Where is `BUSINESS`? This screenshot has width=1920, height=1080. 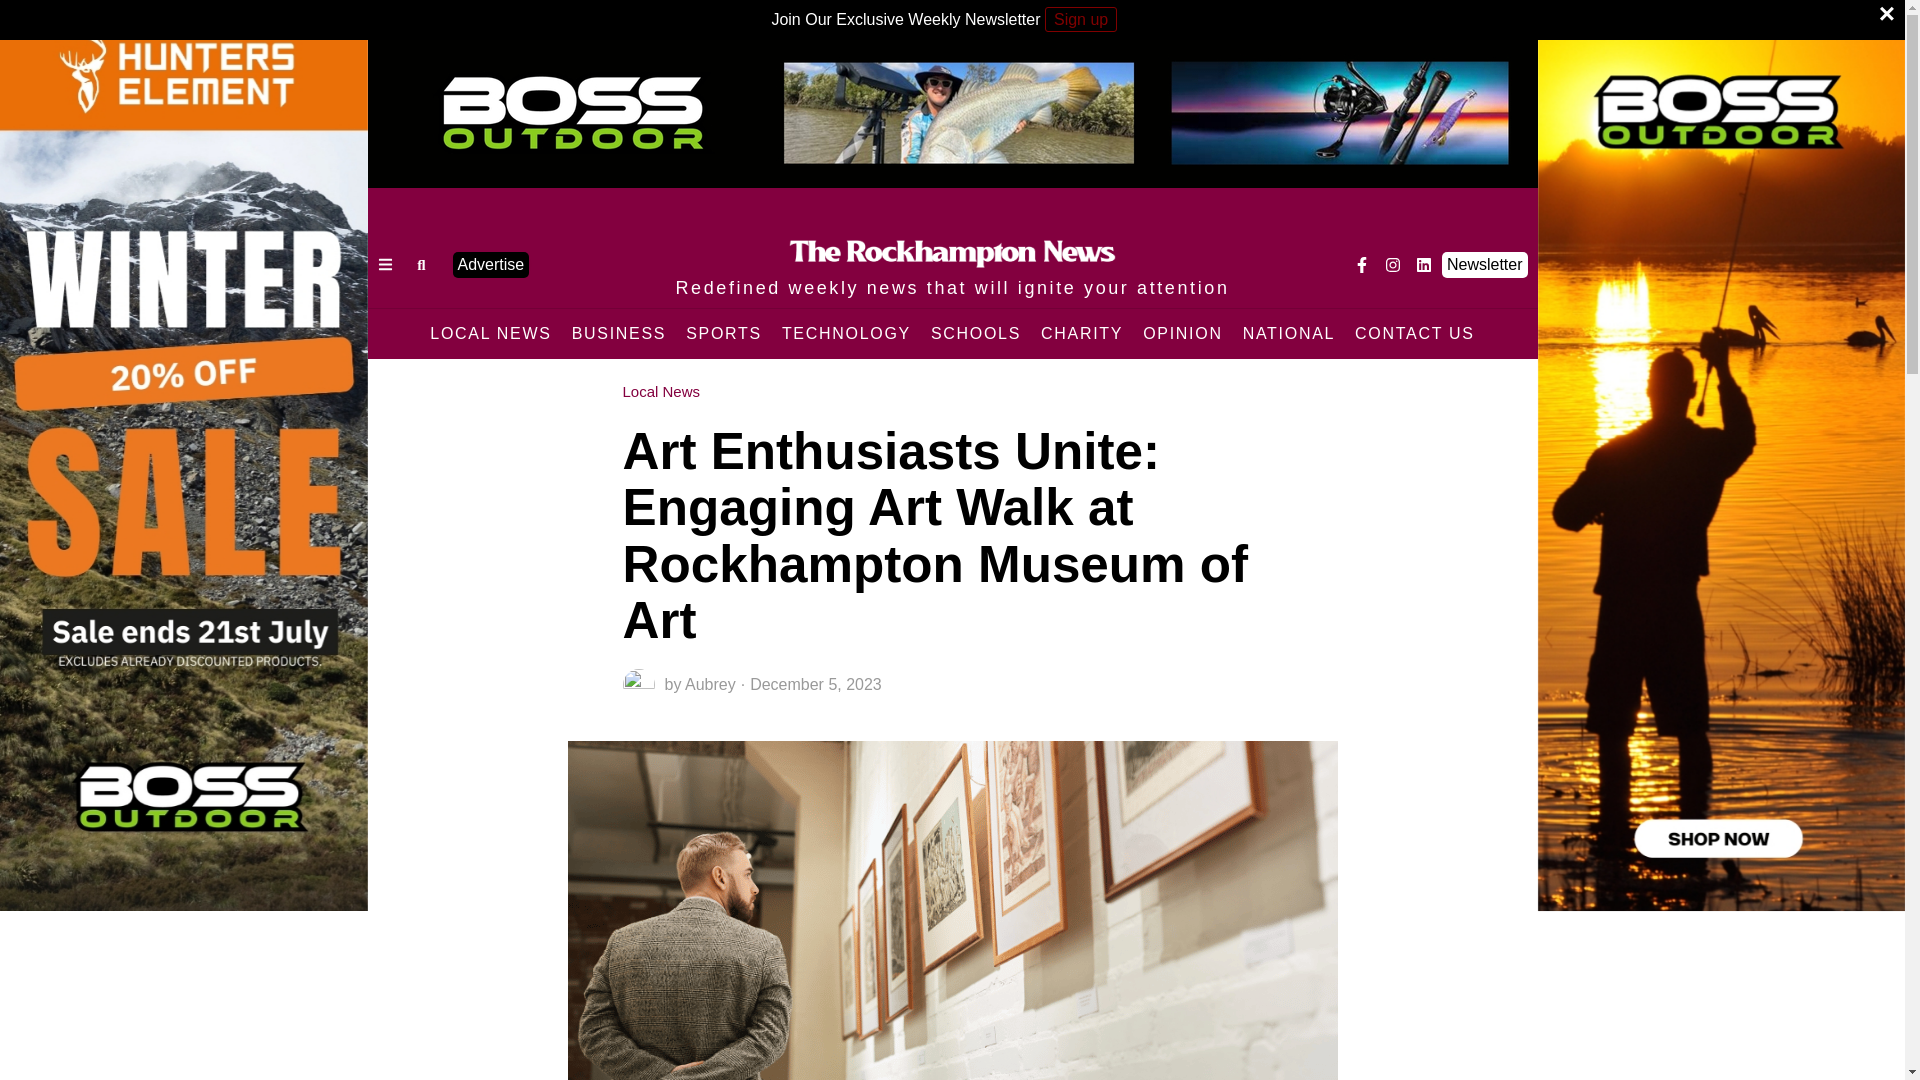
BUSINESS is located at coordinates (620, 333).